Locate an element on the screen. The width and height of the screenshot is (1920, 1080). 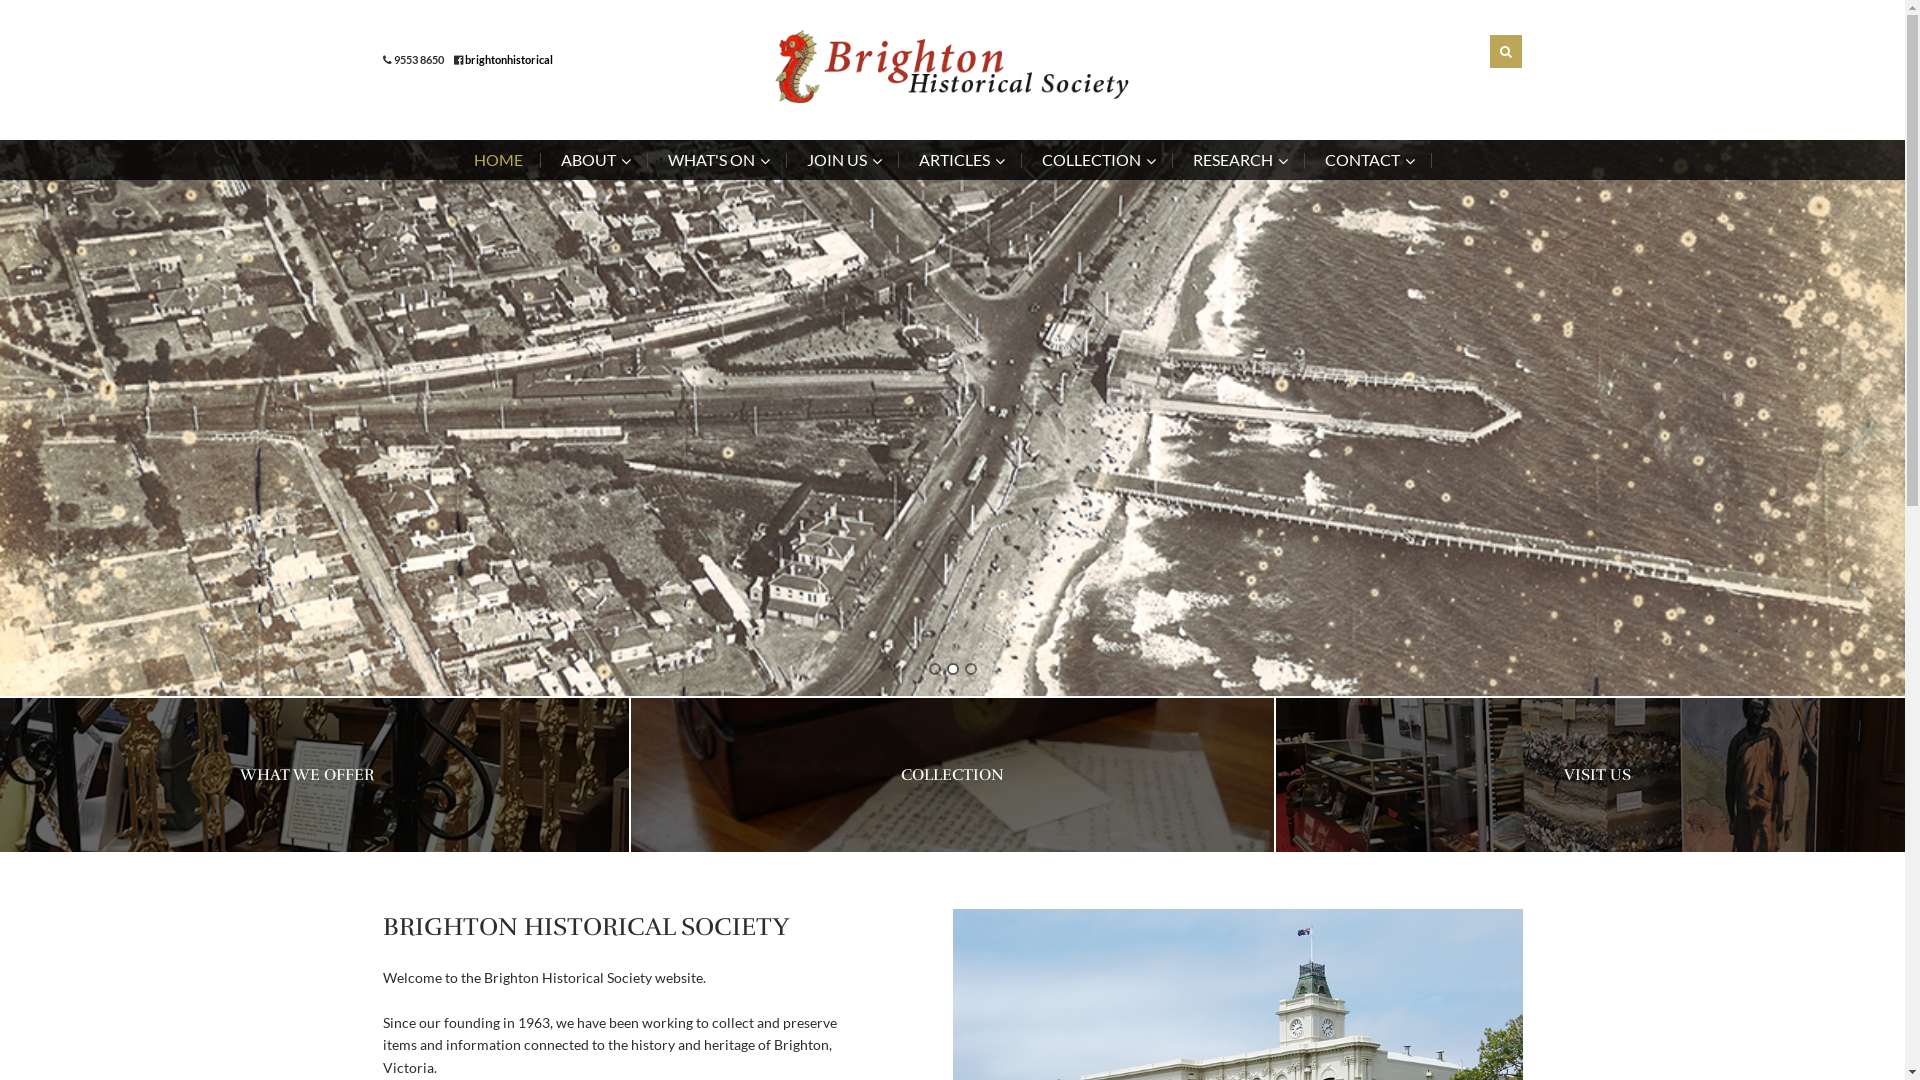
COLLECTION is located at coordinates (952, 775).